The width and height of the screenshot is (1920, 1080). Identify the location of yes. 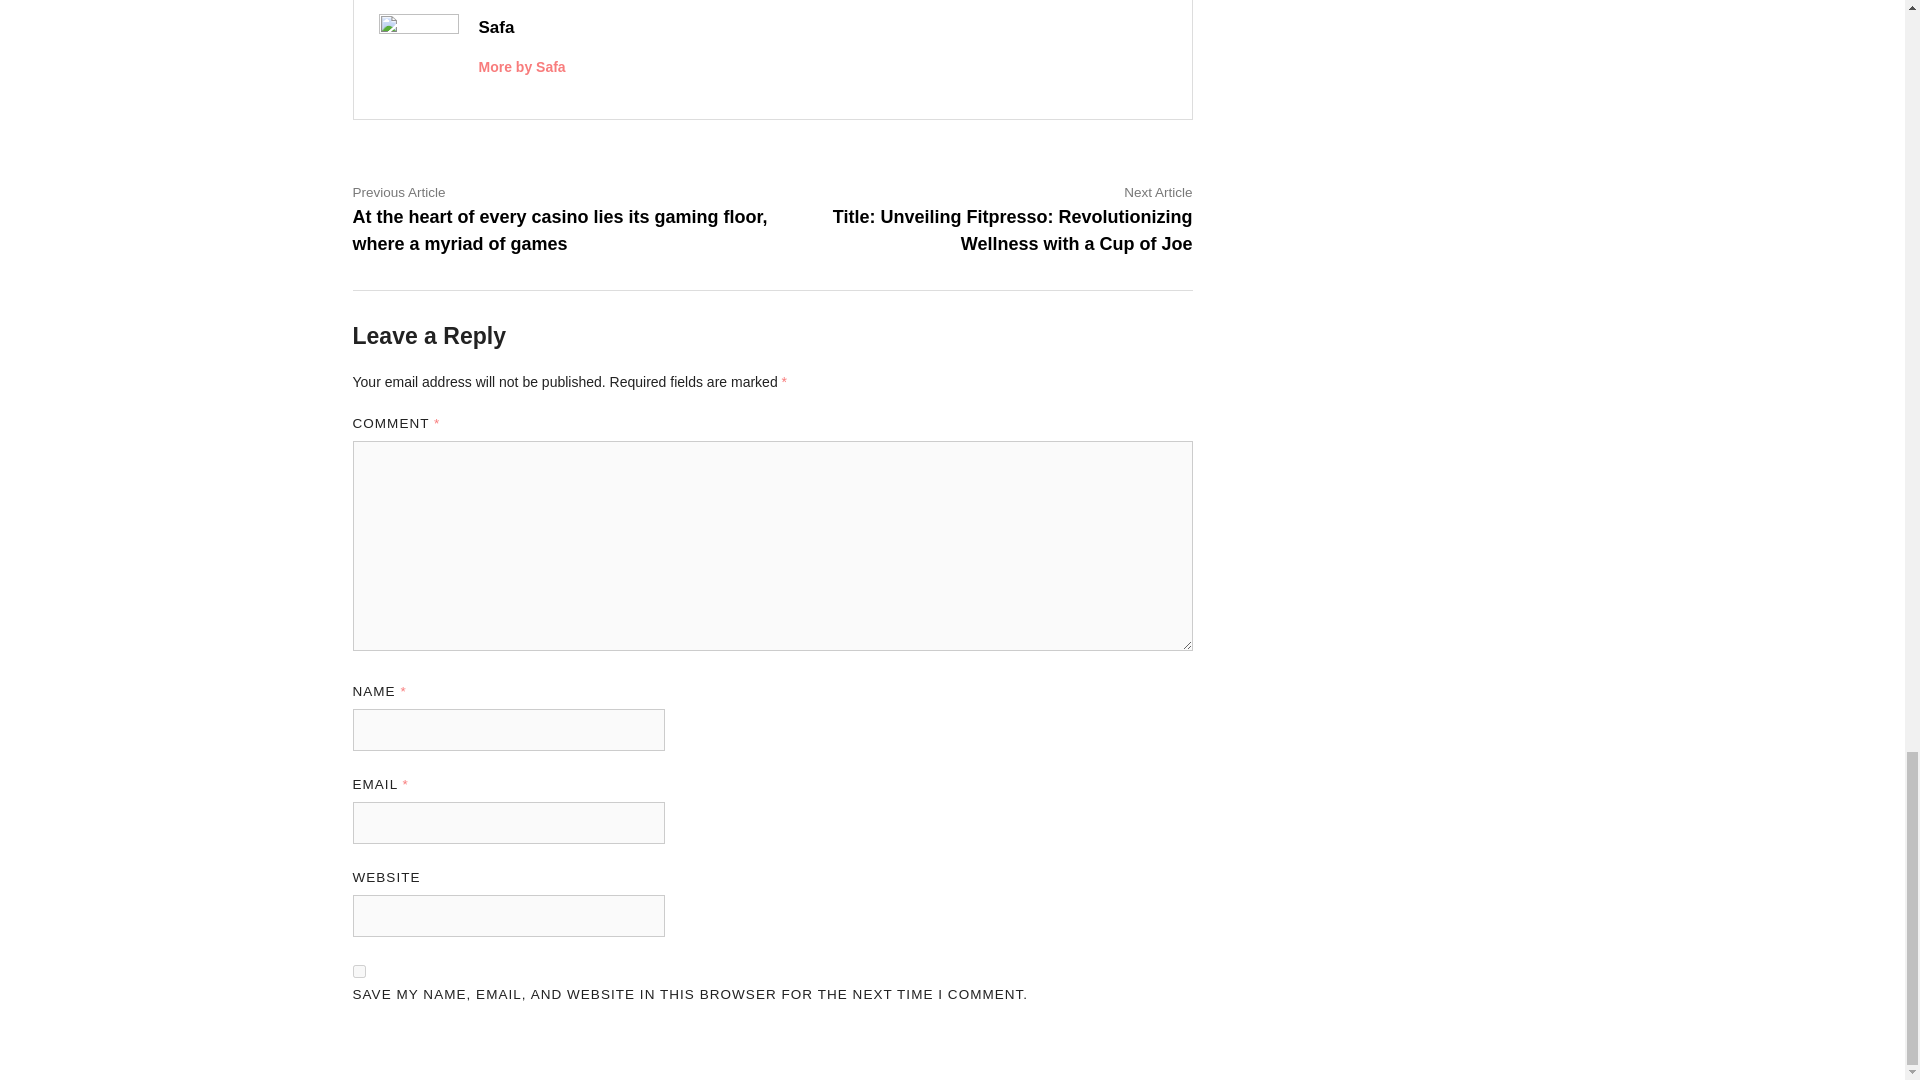
(358, 972).